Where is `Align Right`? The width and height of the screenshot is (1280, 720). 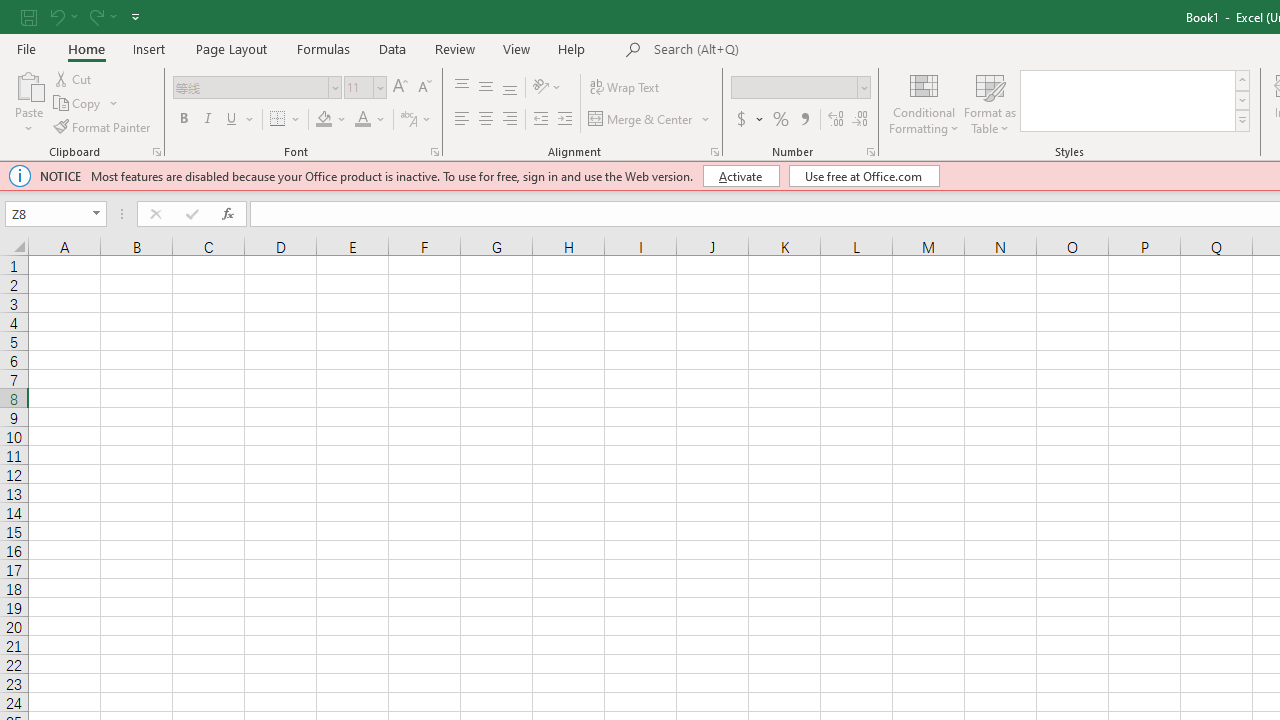
Align Right is located at coordinates (510, 120).